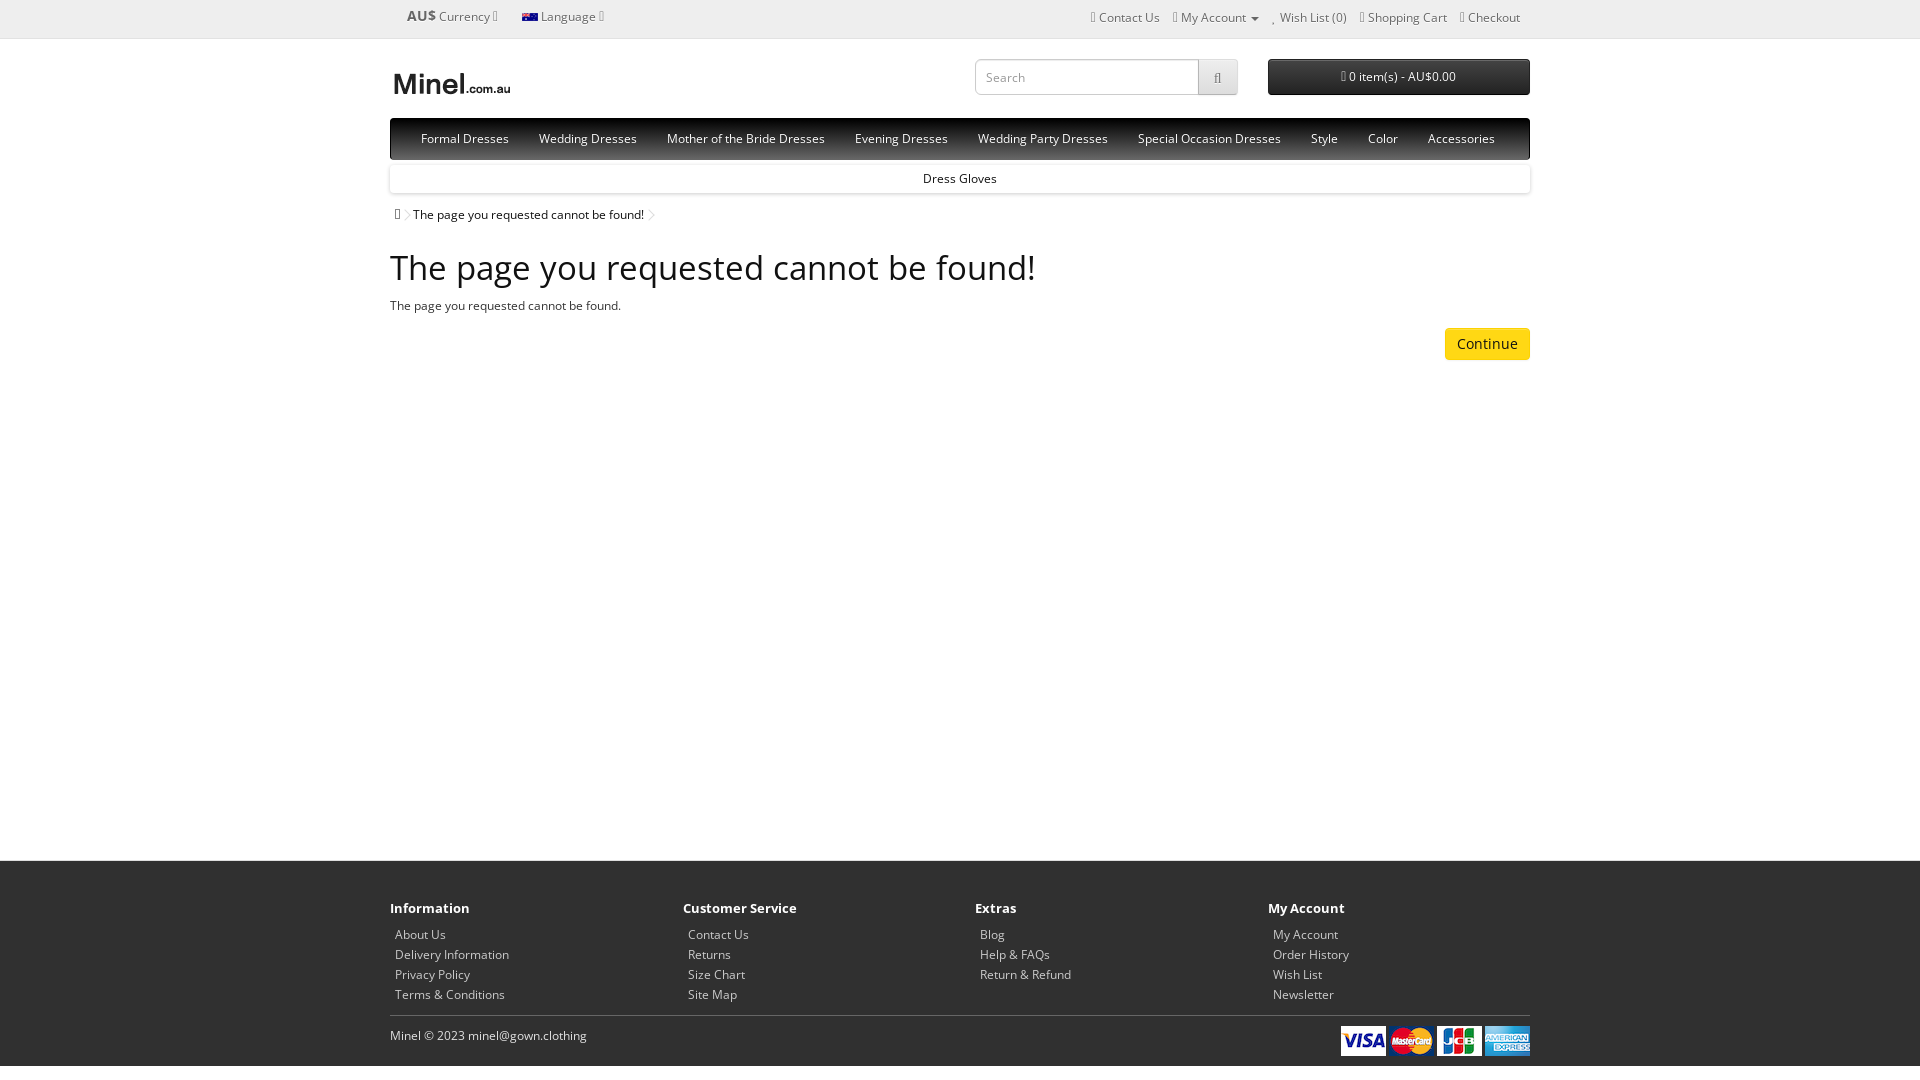 The width and height of the screenshot is (1920, 1080). What do you see at coordinates (432, 974) in the screenshot?
I see `Privacy Policy` at bounding box center [432, 974].